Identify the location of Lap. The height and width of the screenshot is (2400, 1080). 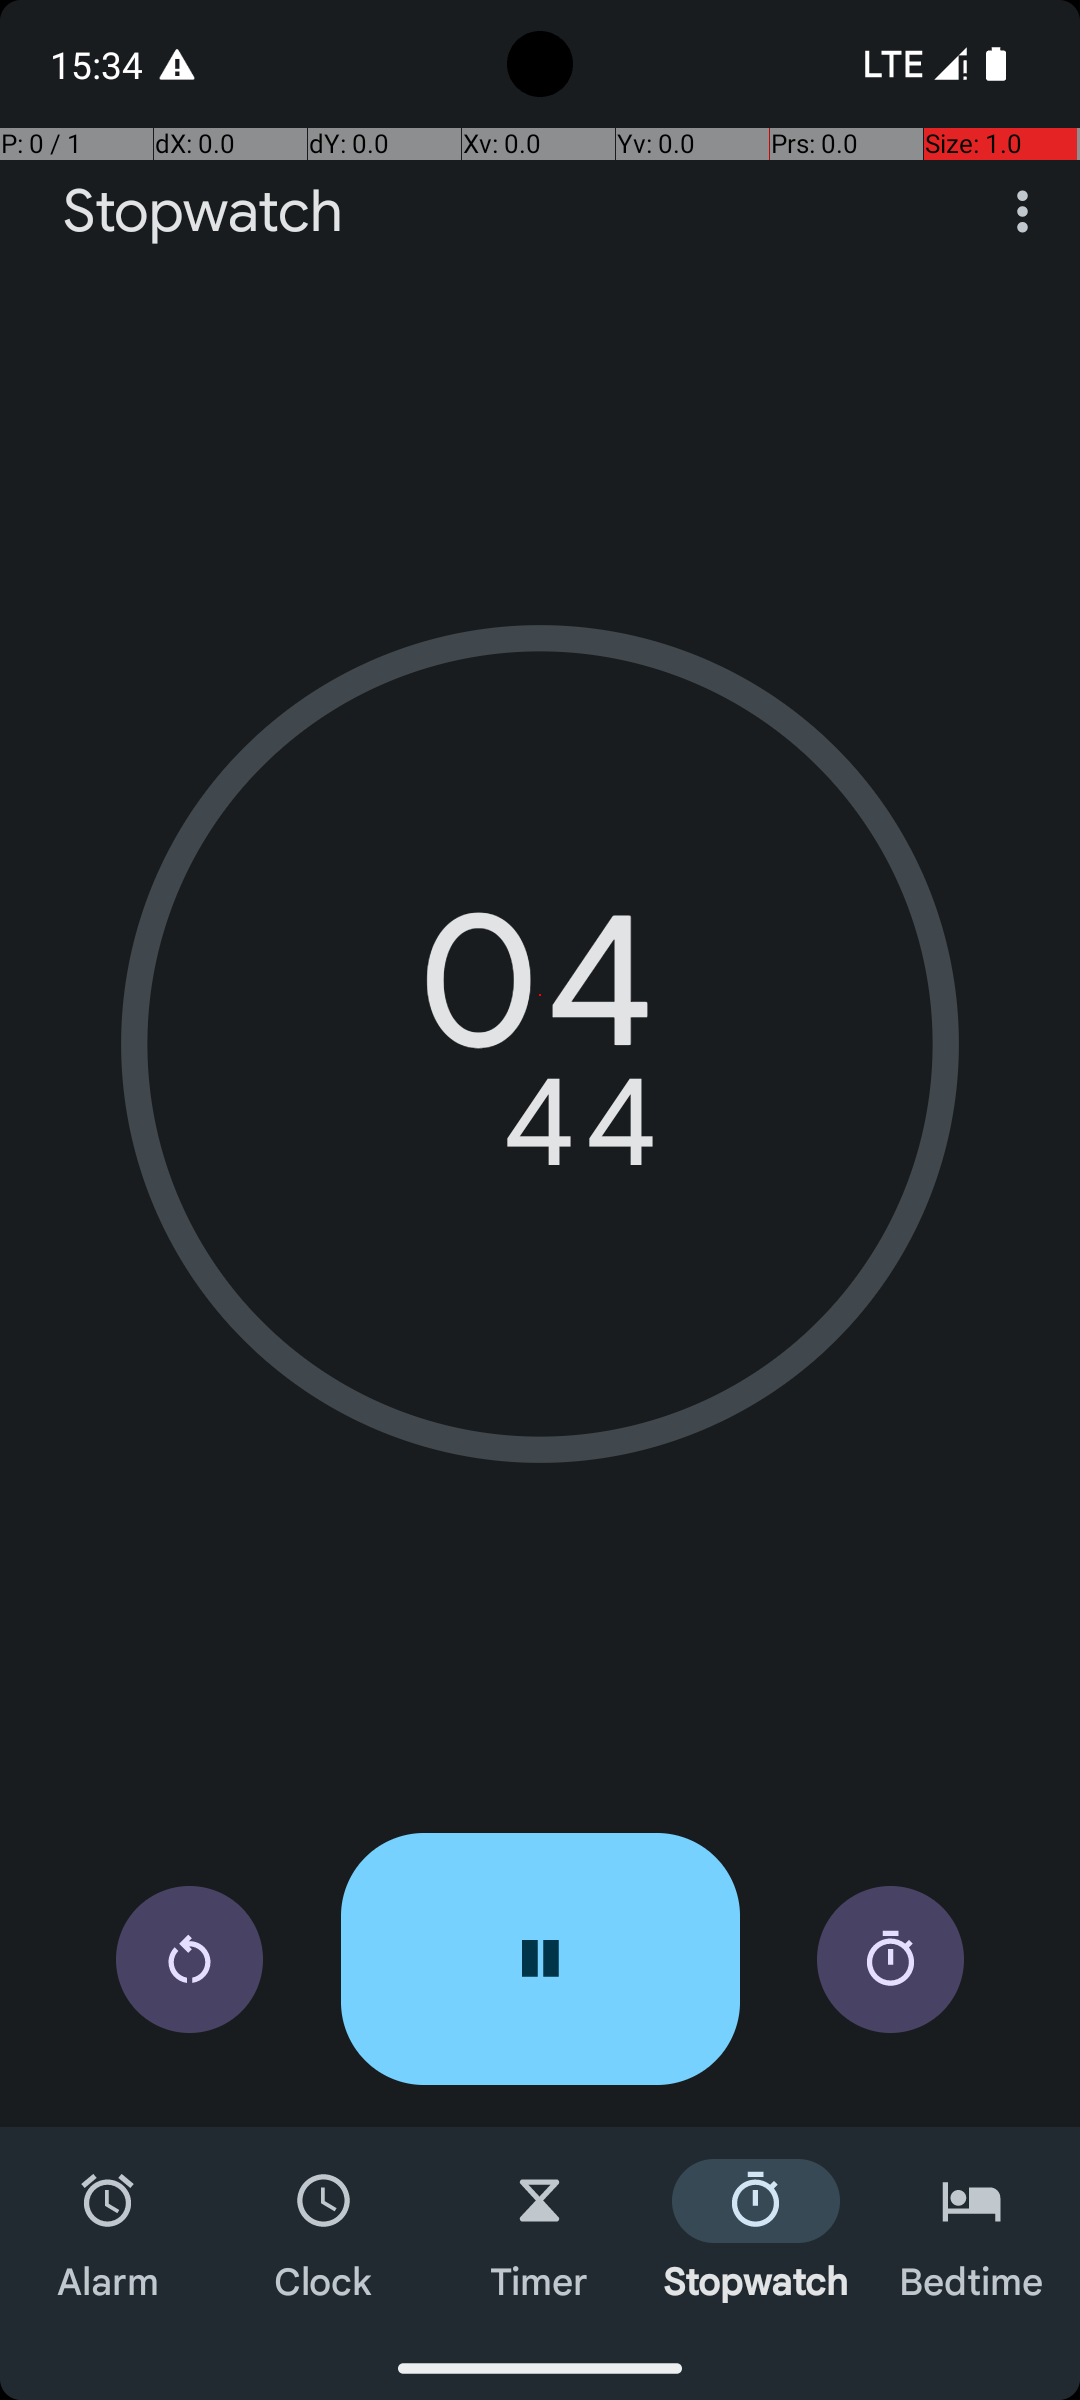
(890, 1960).